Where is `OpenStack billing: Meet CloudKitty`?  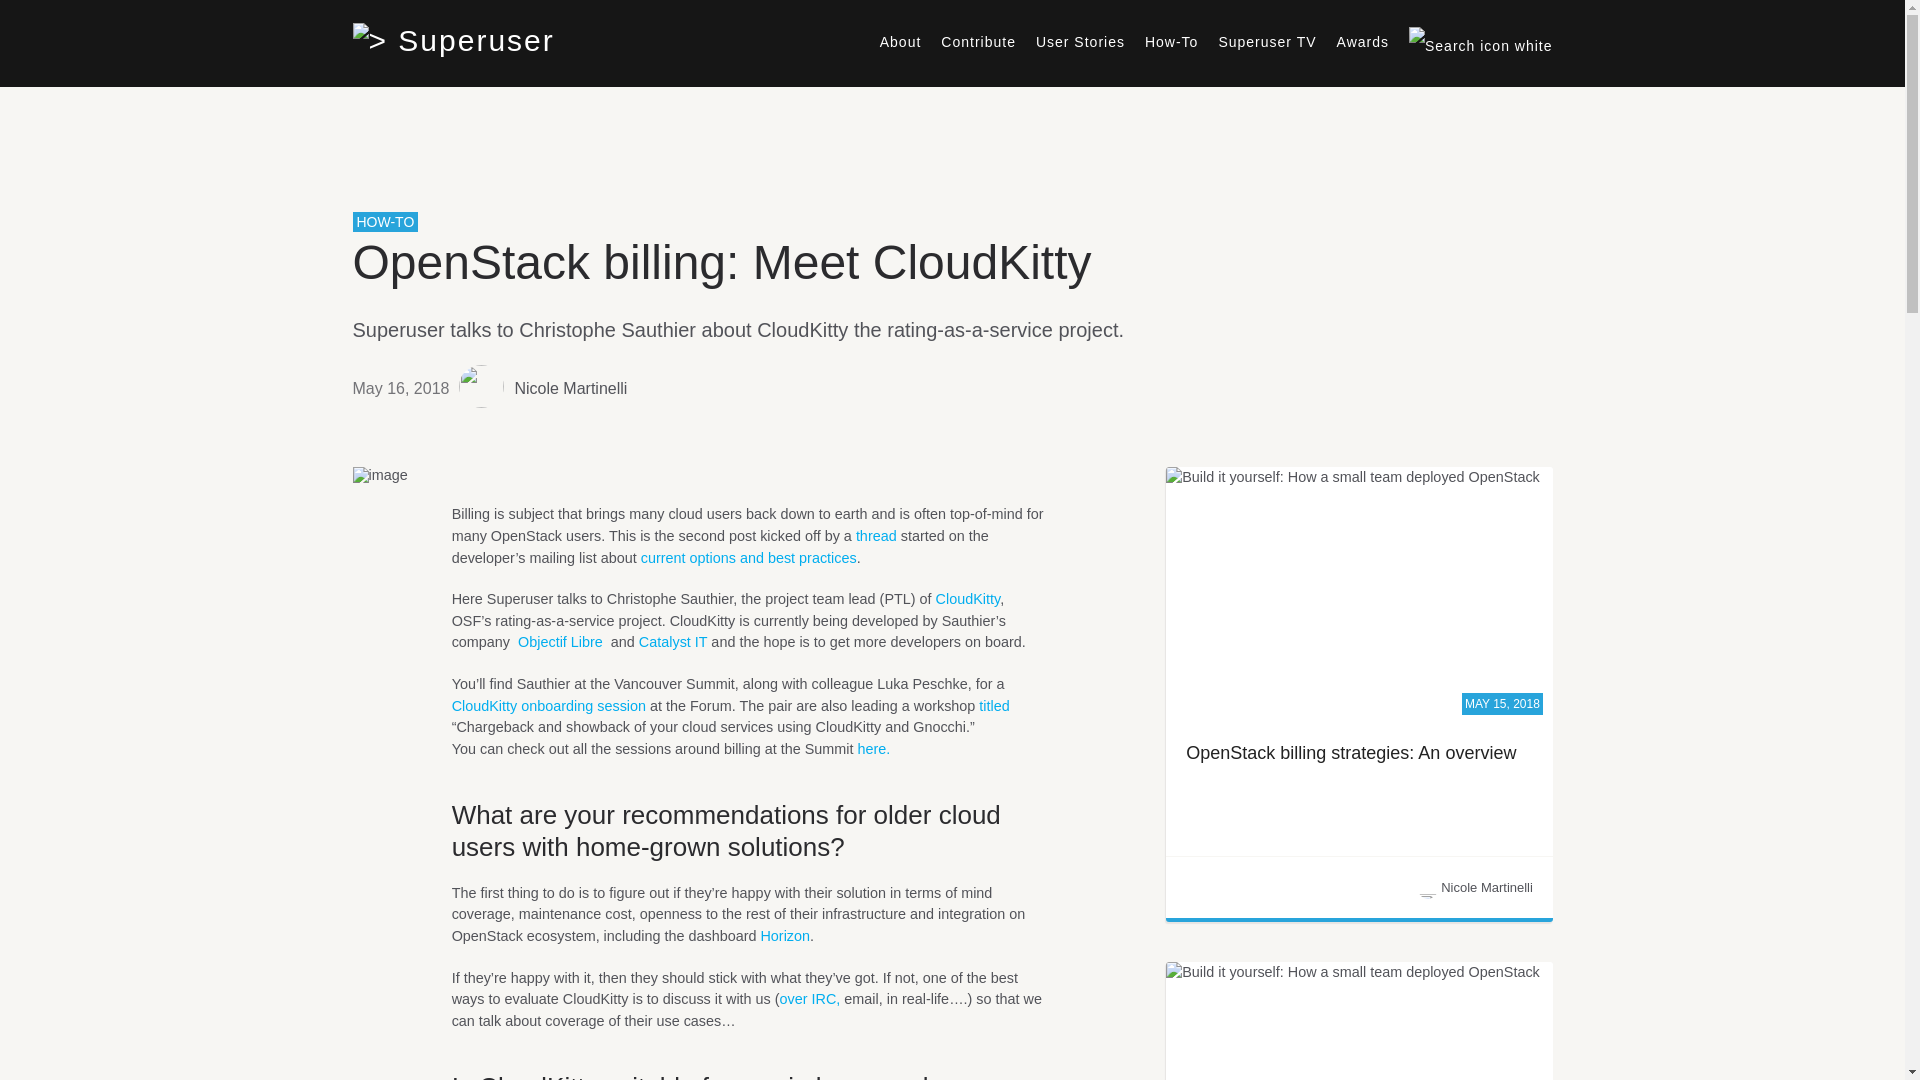
OpenStack billing: Meet CloudKitty is located at coordinates (720, 262).